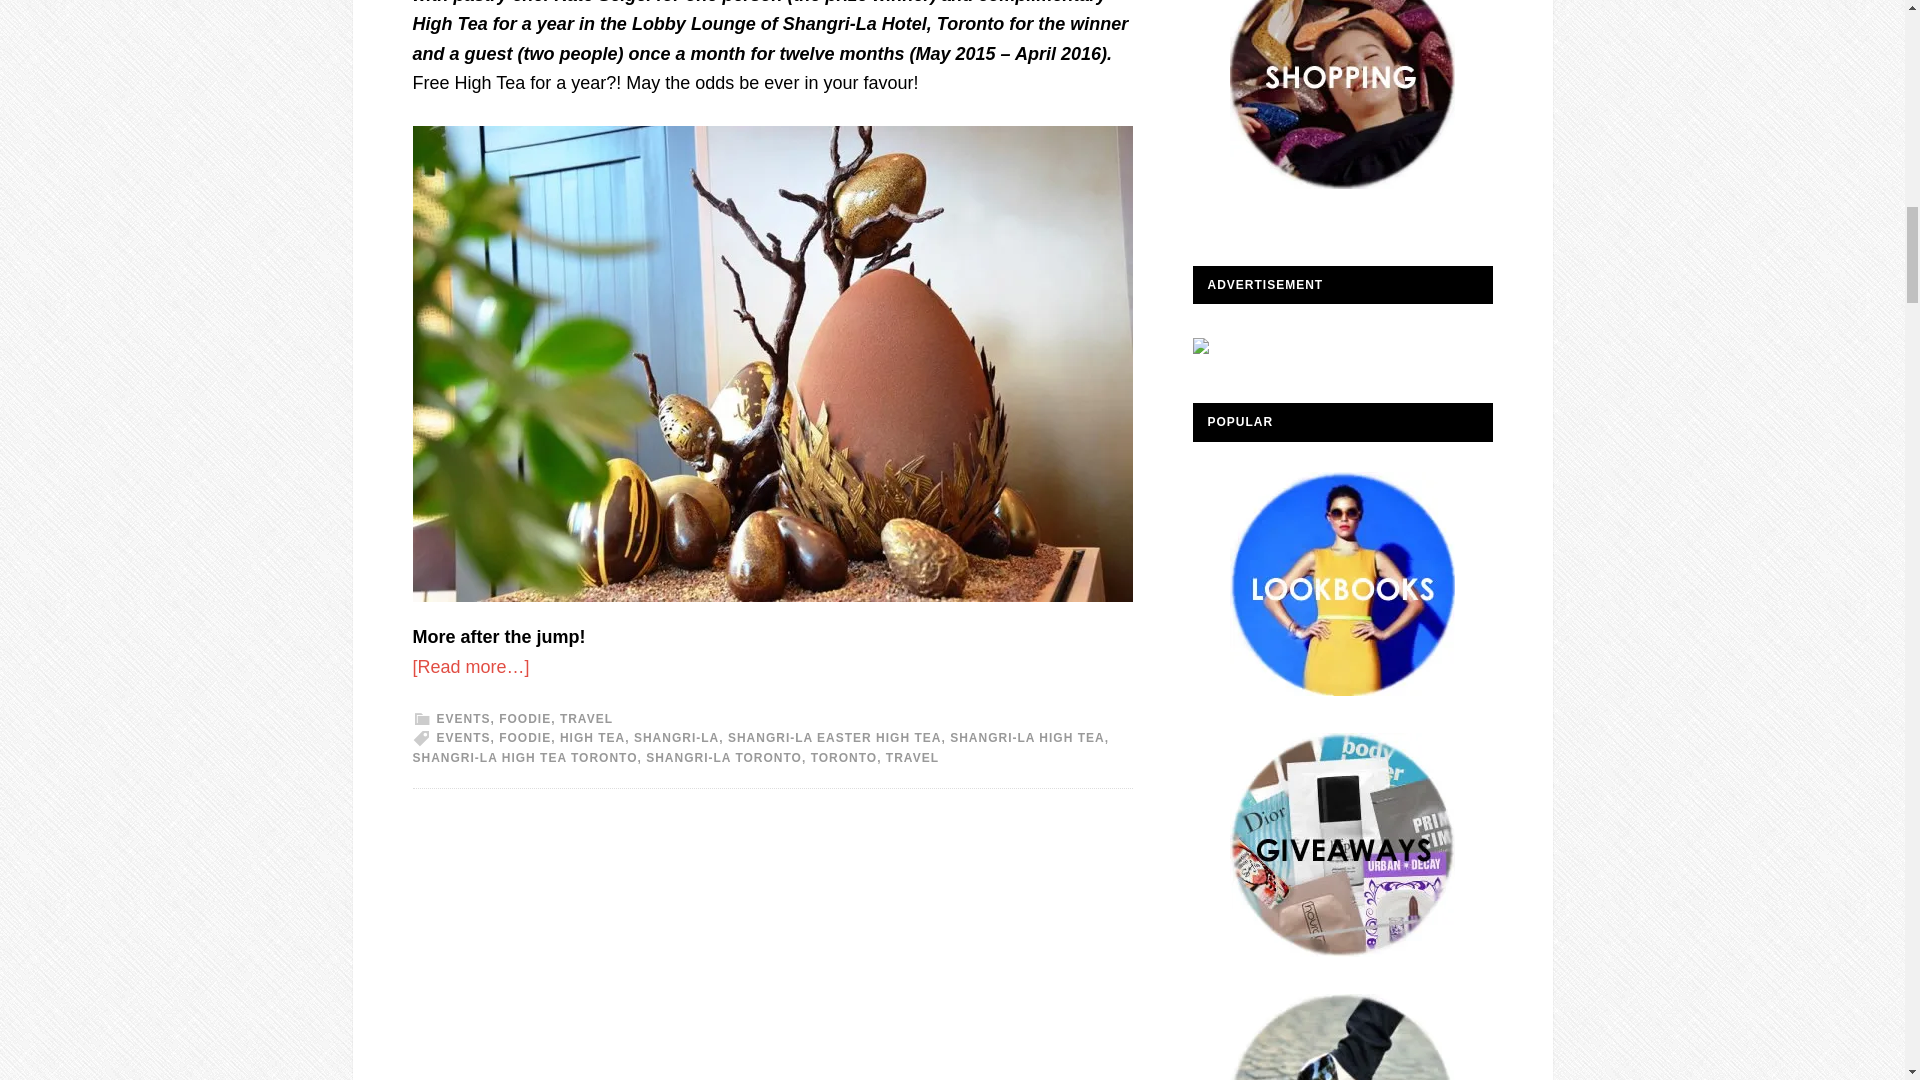 This screenshot has width=1920, height=1080. Describe the element at coordinates (676, 738) in the screenshot. I see `SHANGRI-LA` at that location.